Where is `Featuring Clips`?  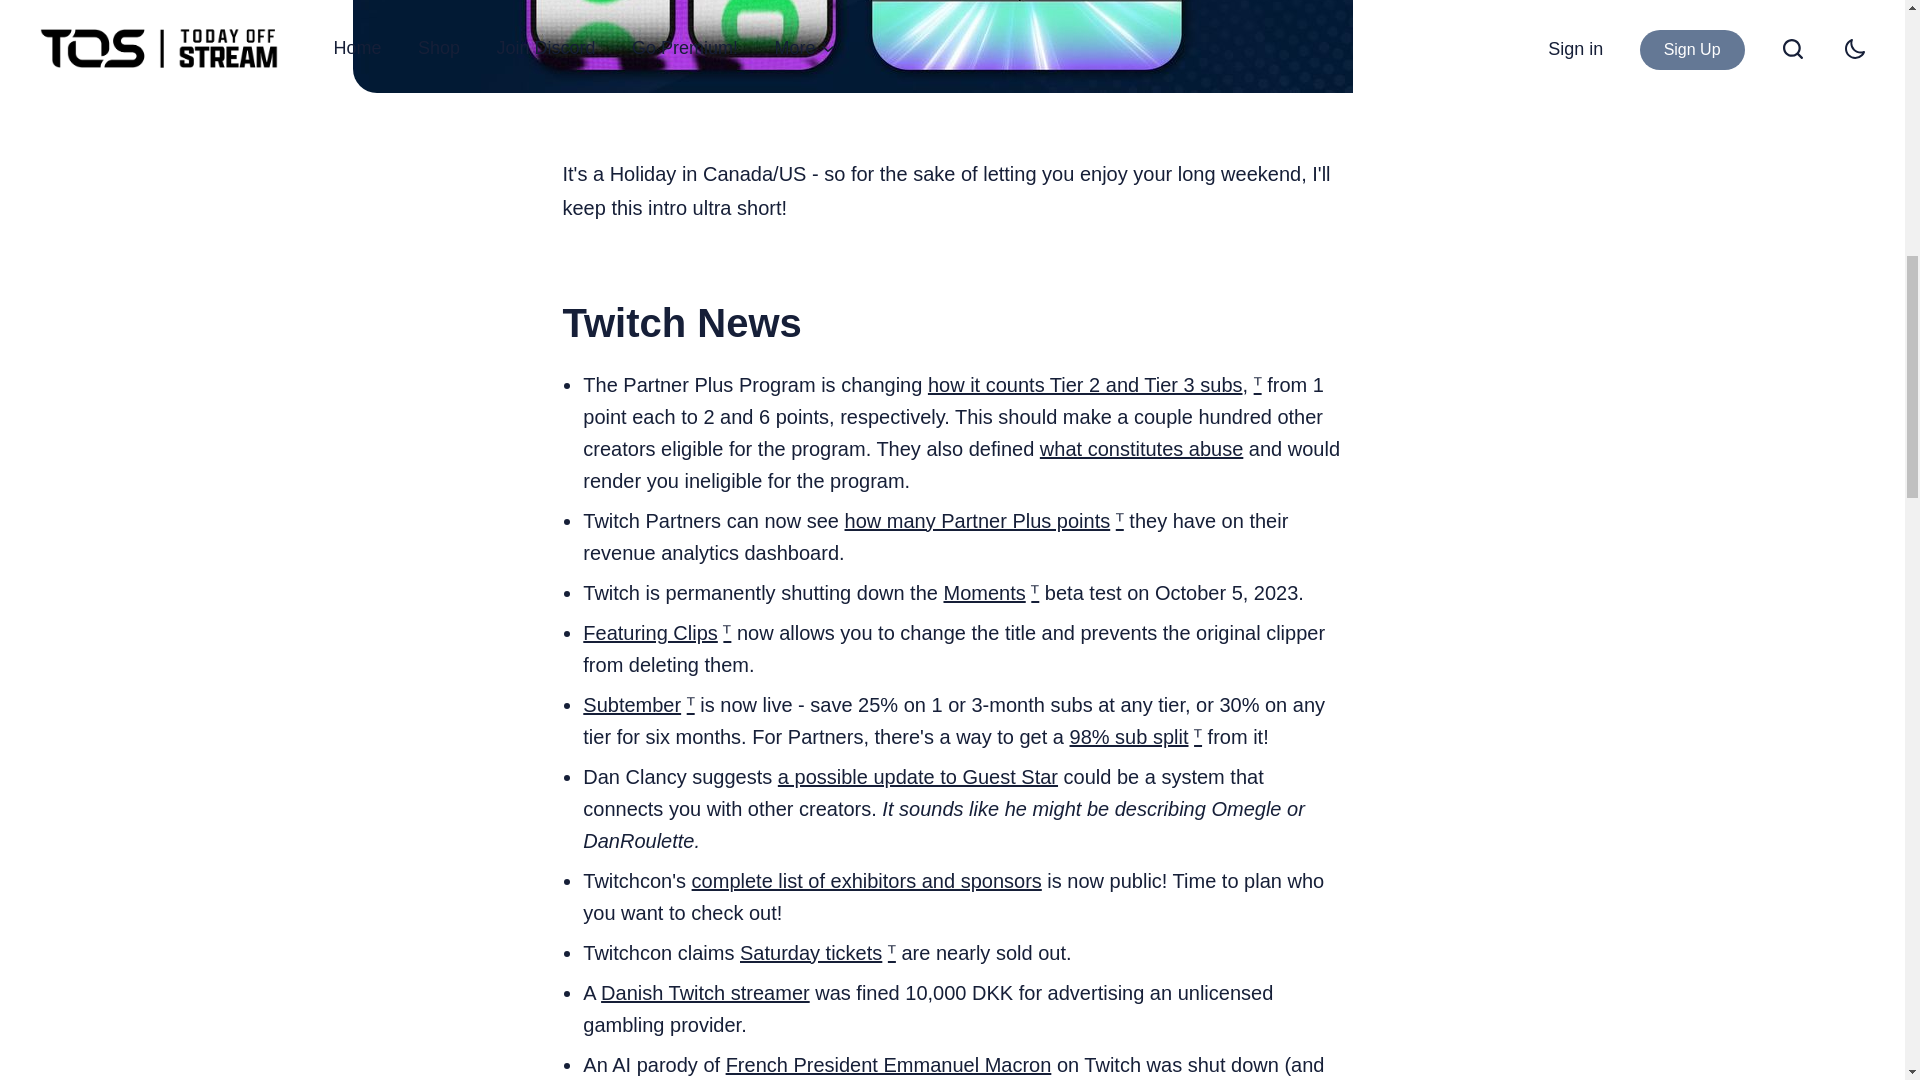 Featuring Clips is located at coordinates (650, 632).